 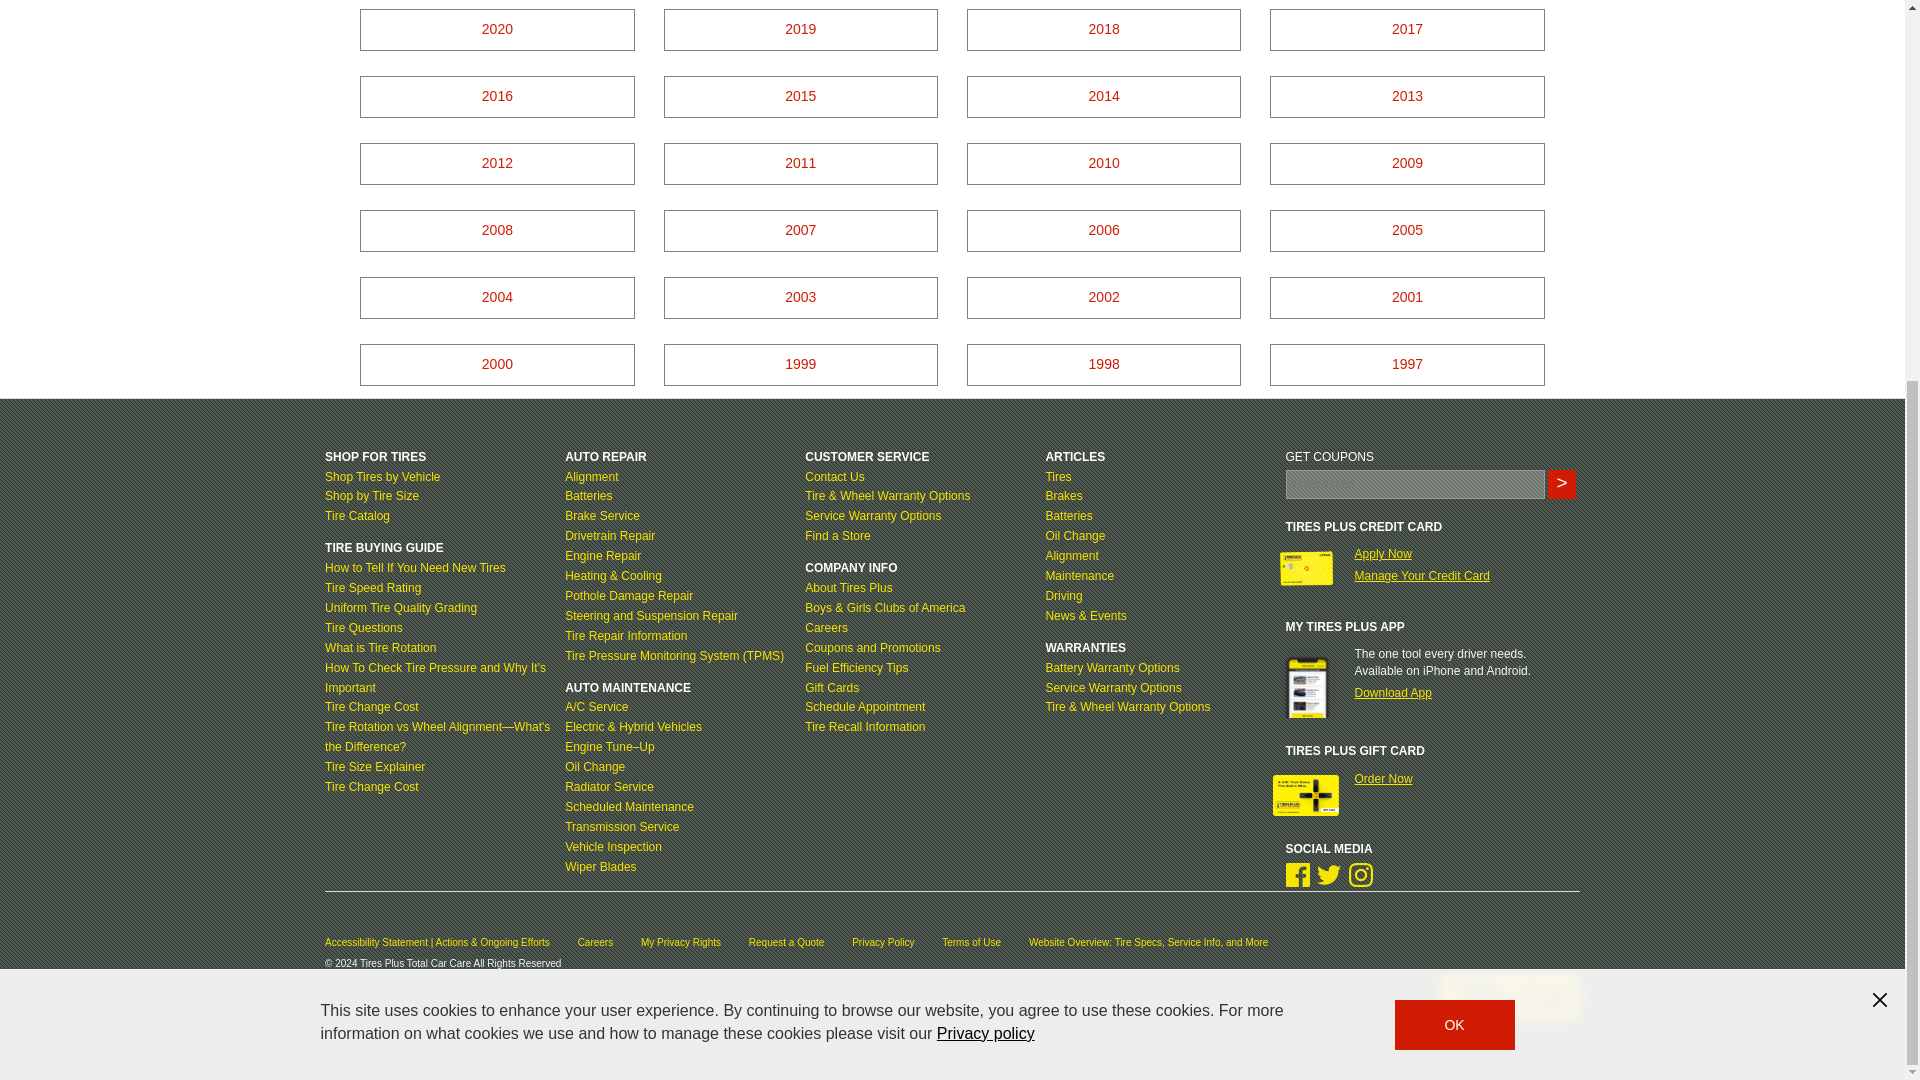 I want to click on Facebook, so click(x=1298, y=874).